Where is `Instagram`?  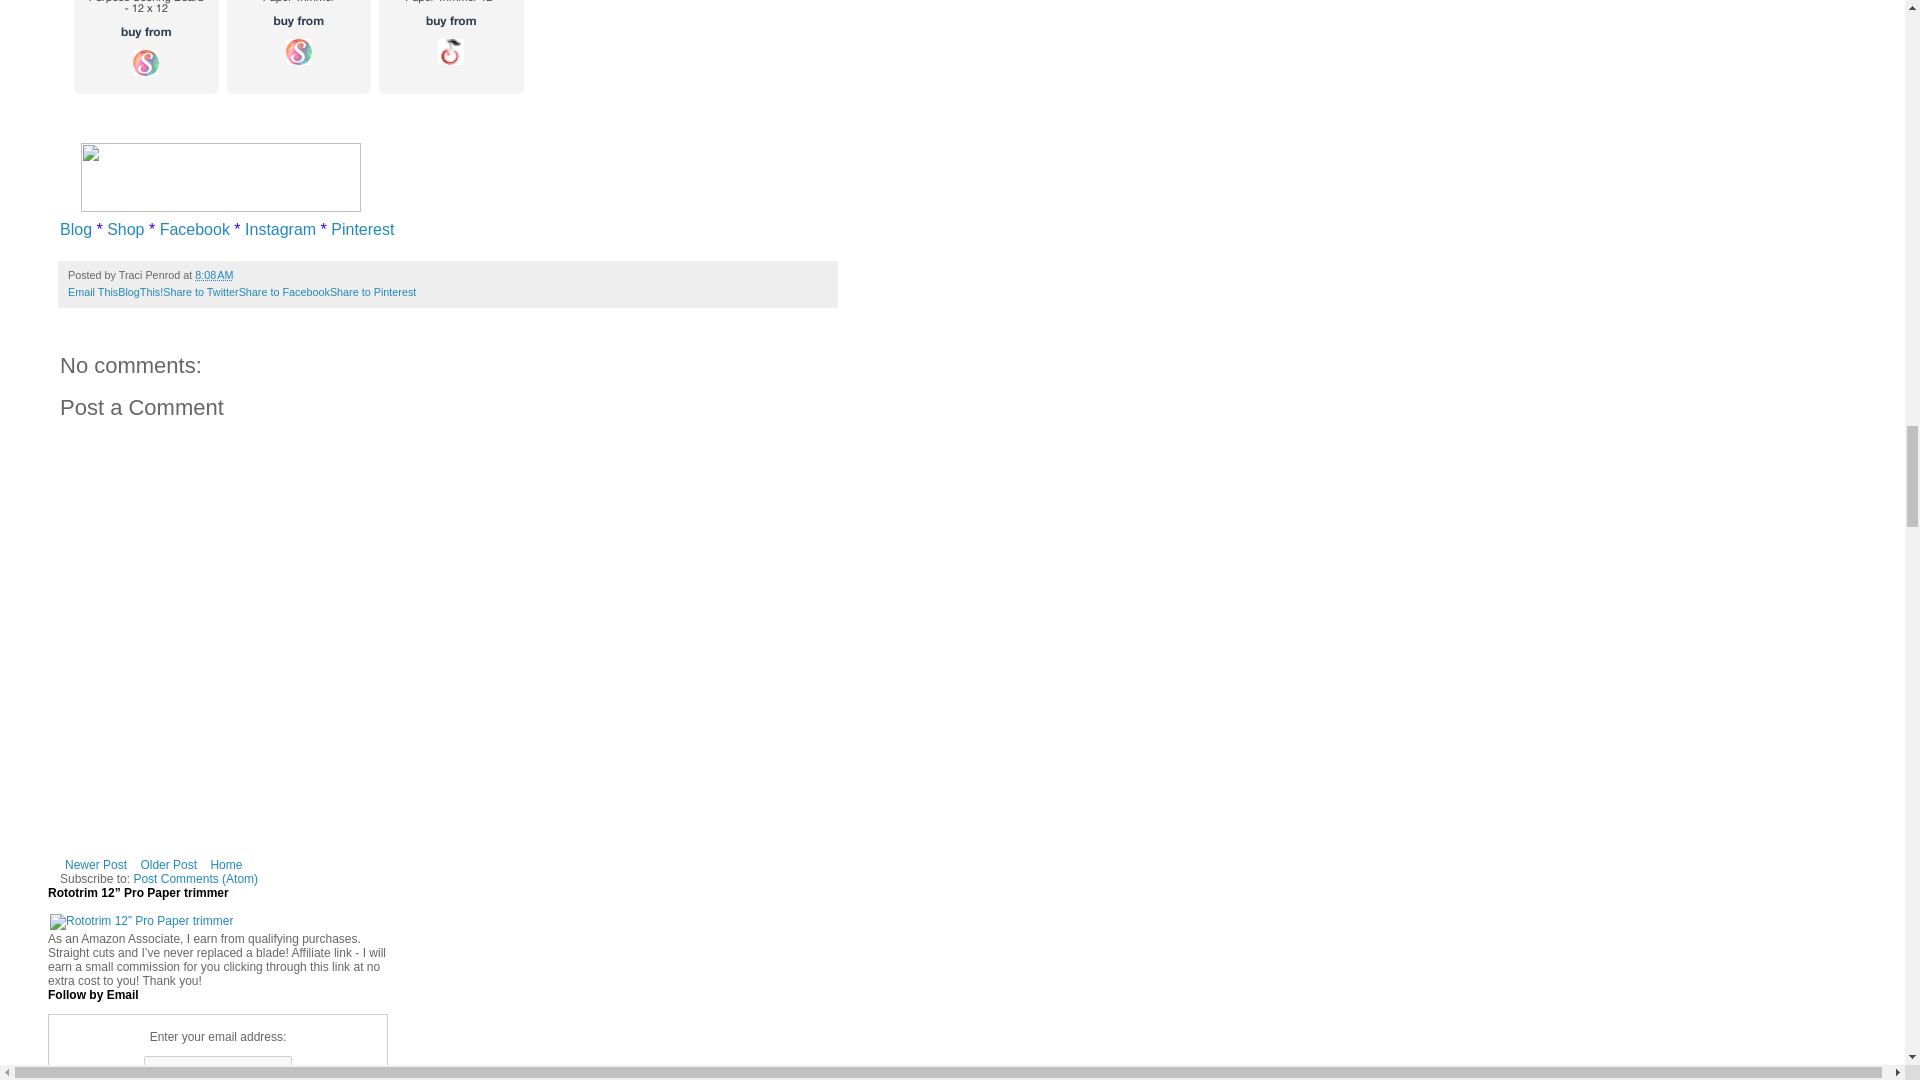
Instagram is located at coordinates (280, 229).